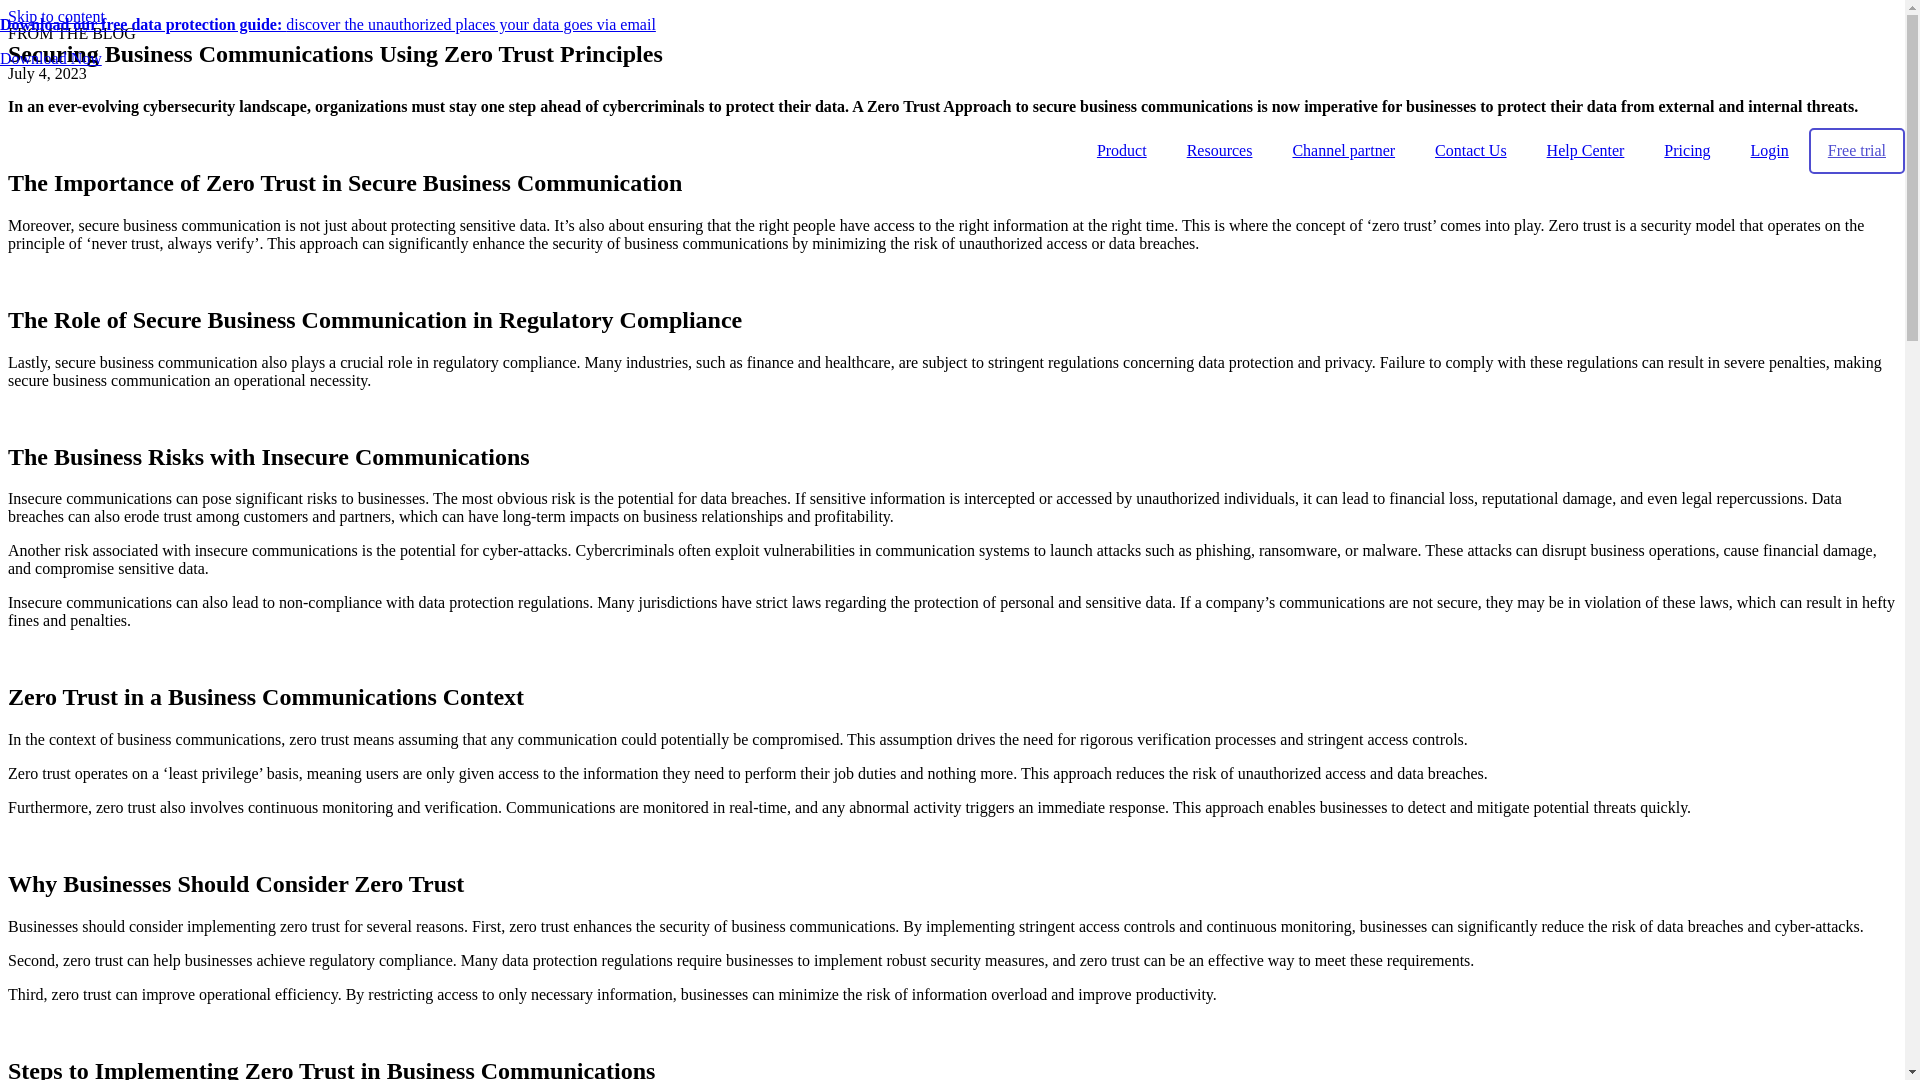 The image size is (1920, 1080). Describe the element at coordinates (50, 58) in the screenshot. I see `Download Now` at that location.